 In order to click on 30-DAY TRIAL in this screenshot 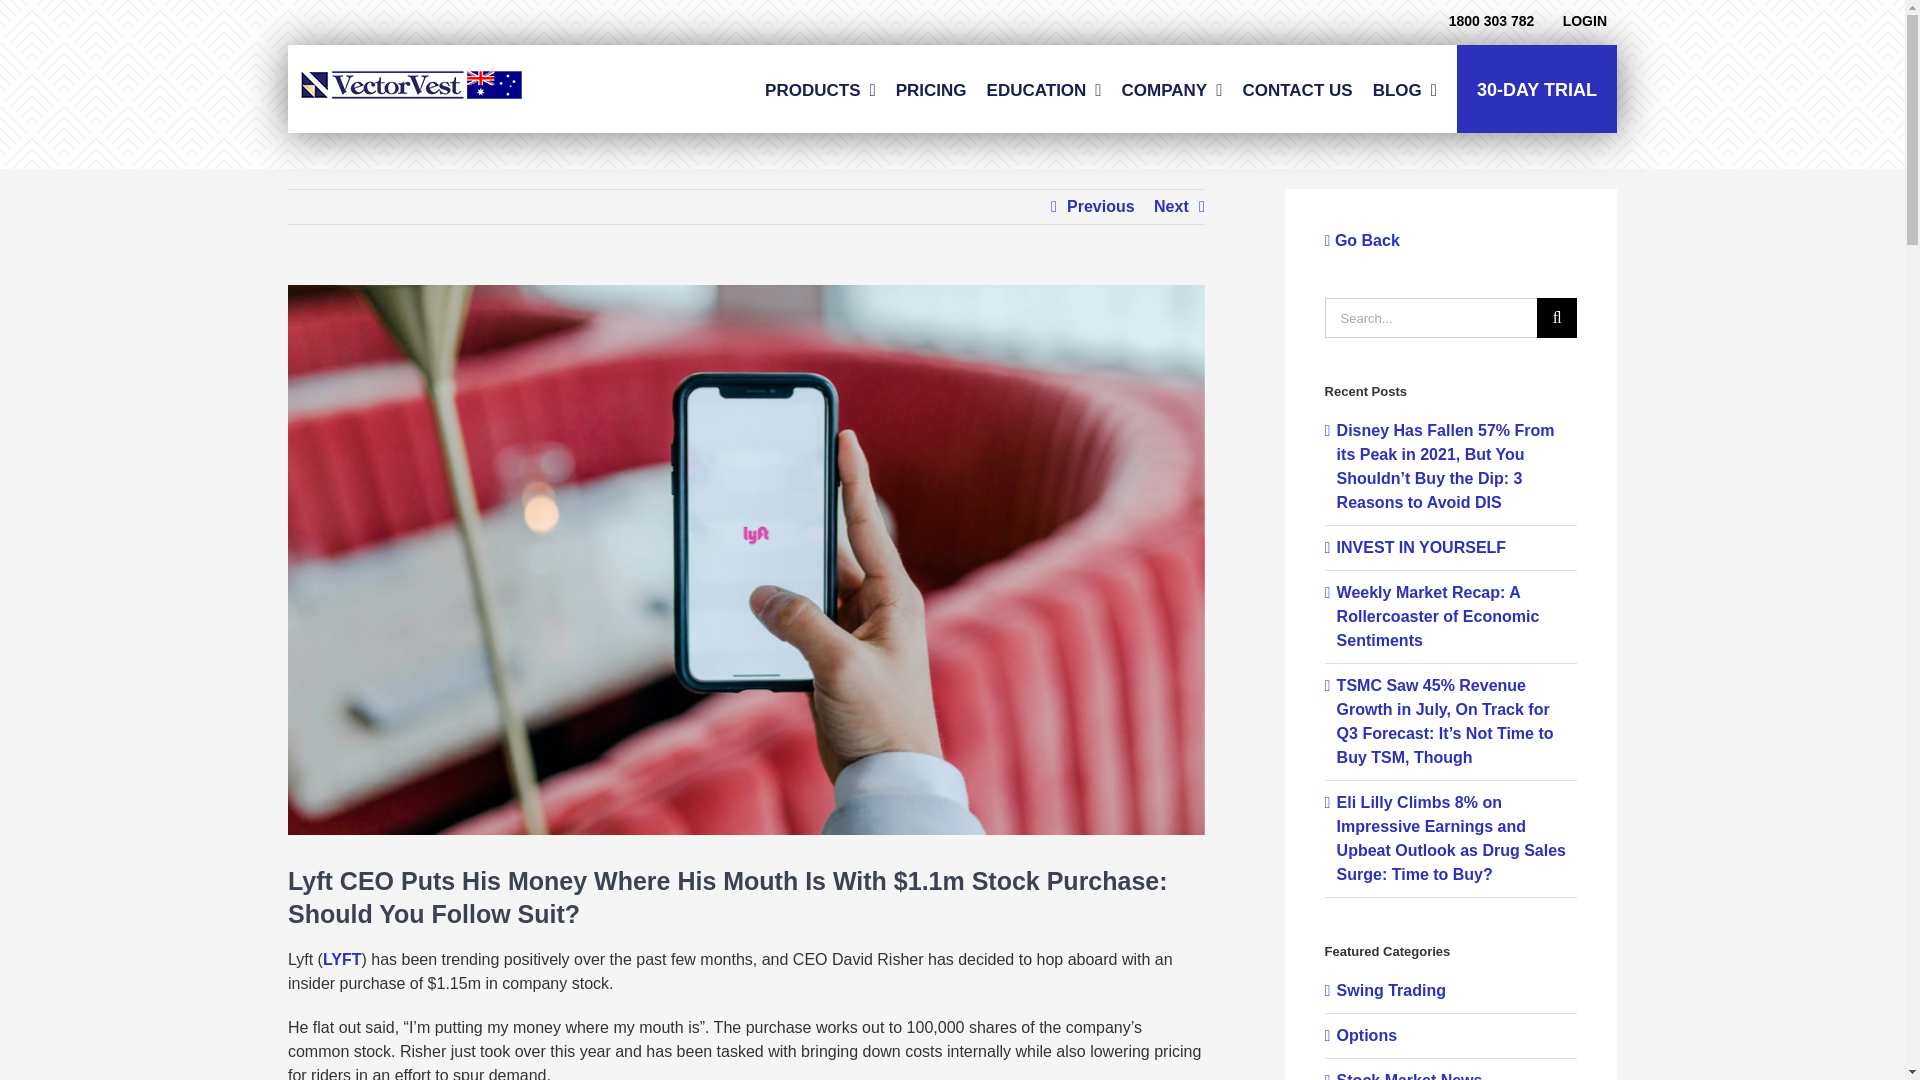, I will do `click(1536, 88)`.